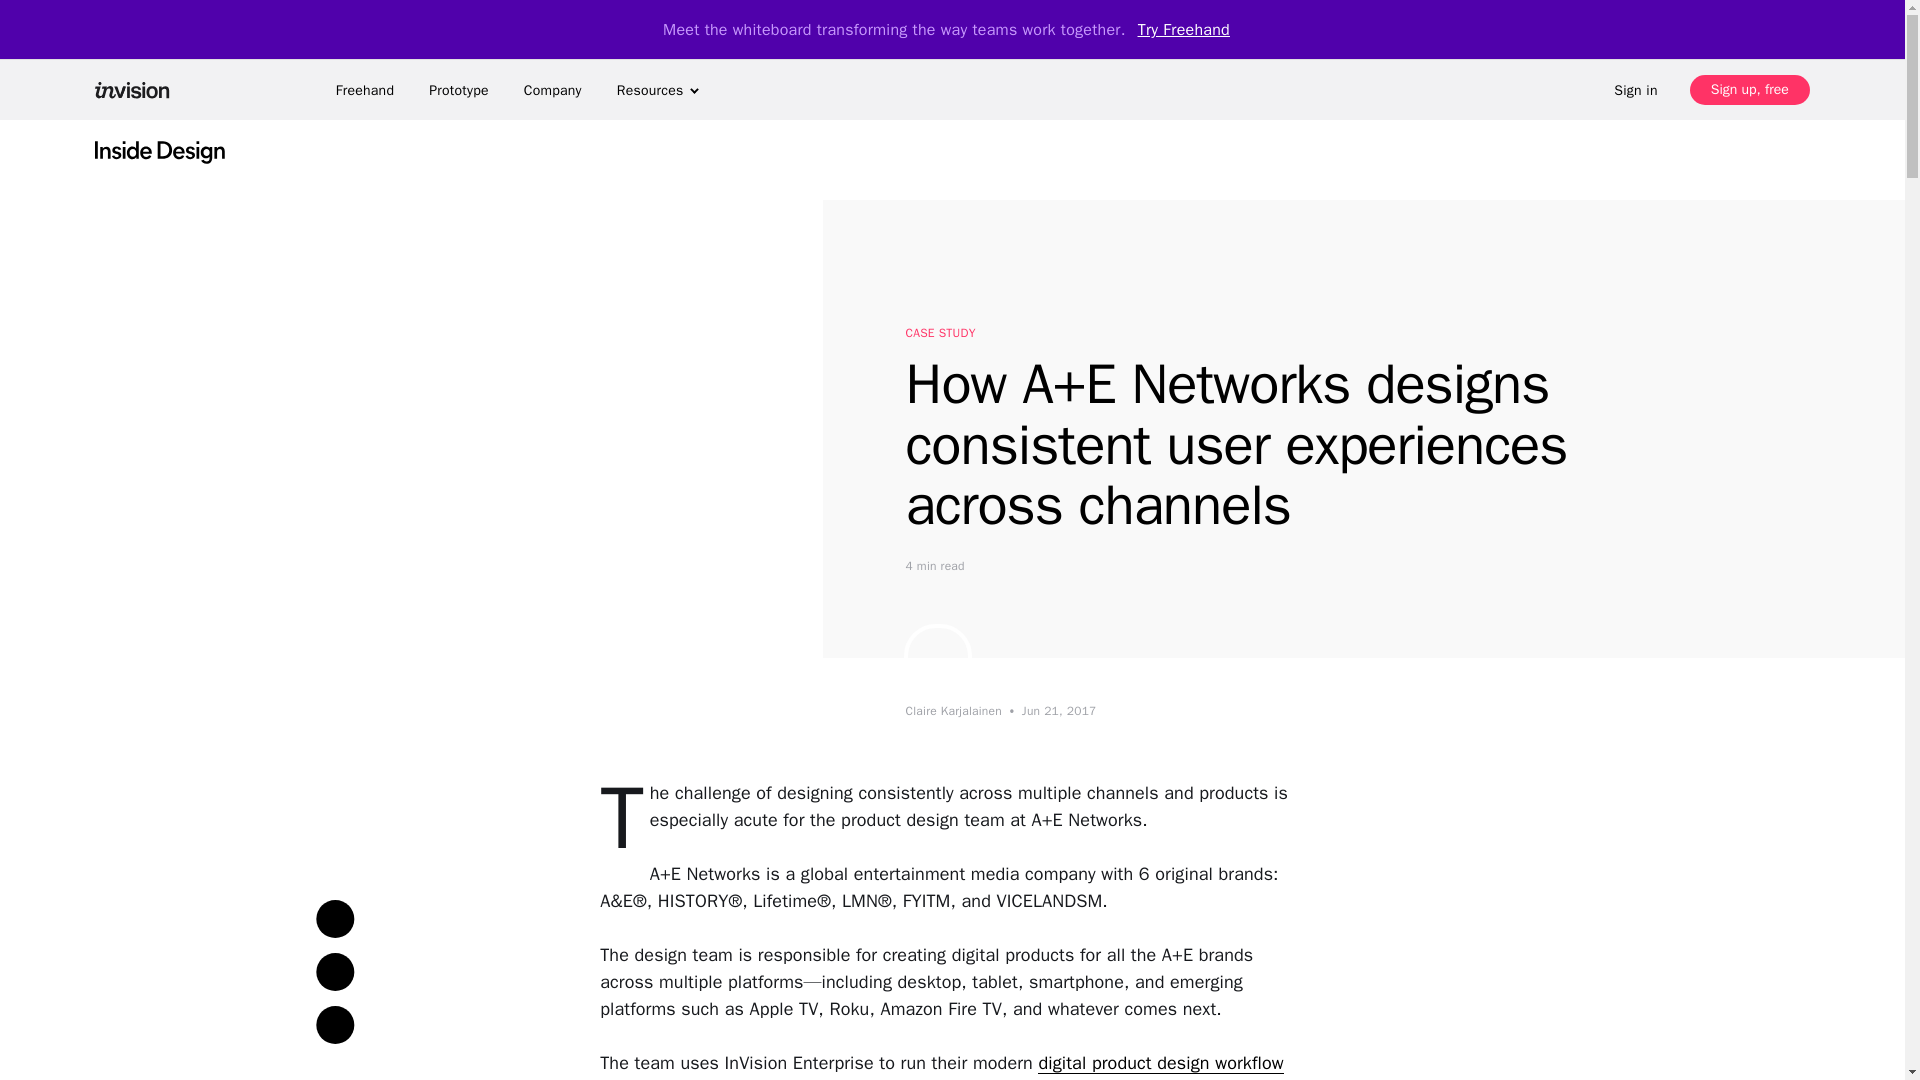  Describe the element at coordinates (139, 89) in the screenshot. I see `InVisionApp, Inc.` at that location.